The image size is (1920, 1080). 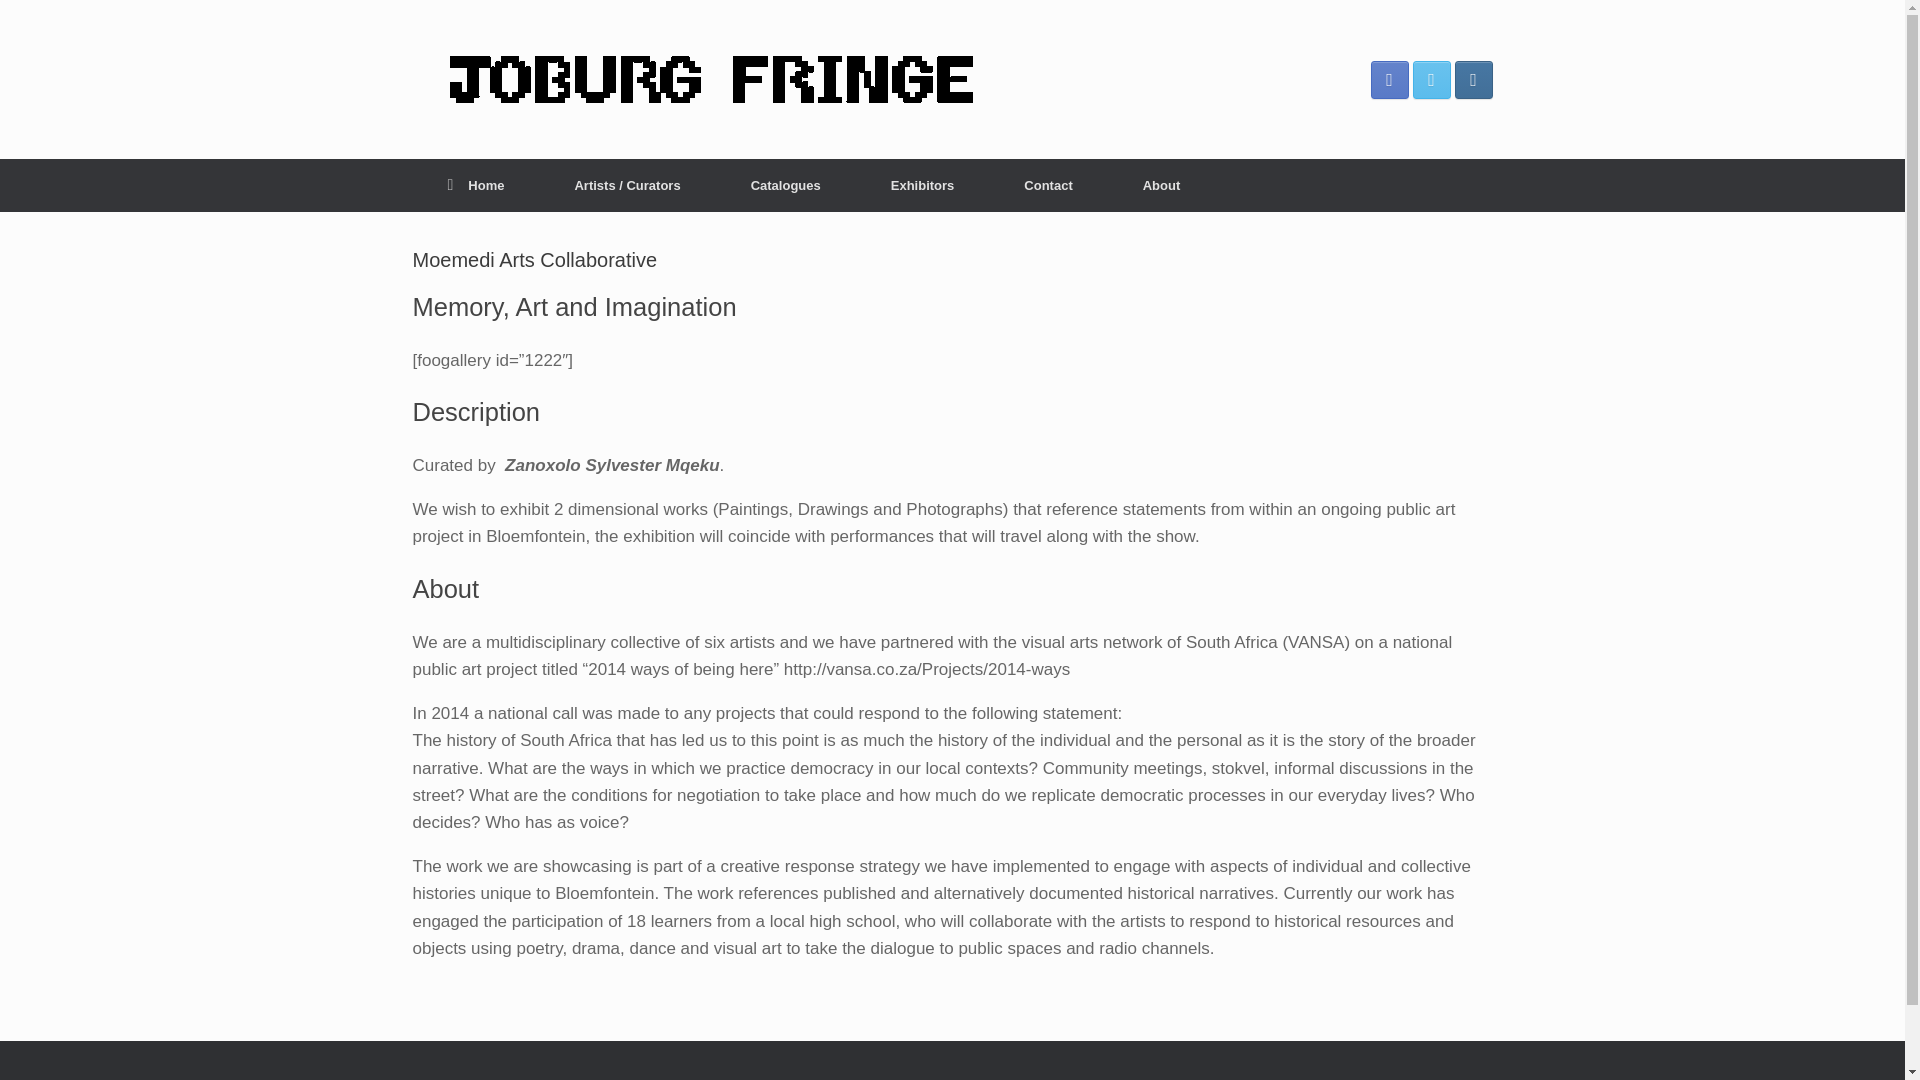 What do you see at coordinates (712, 80) in the screenshot?
I see `Joburg Fringe` at bounding box center [712, 80].